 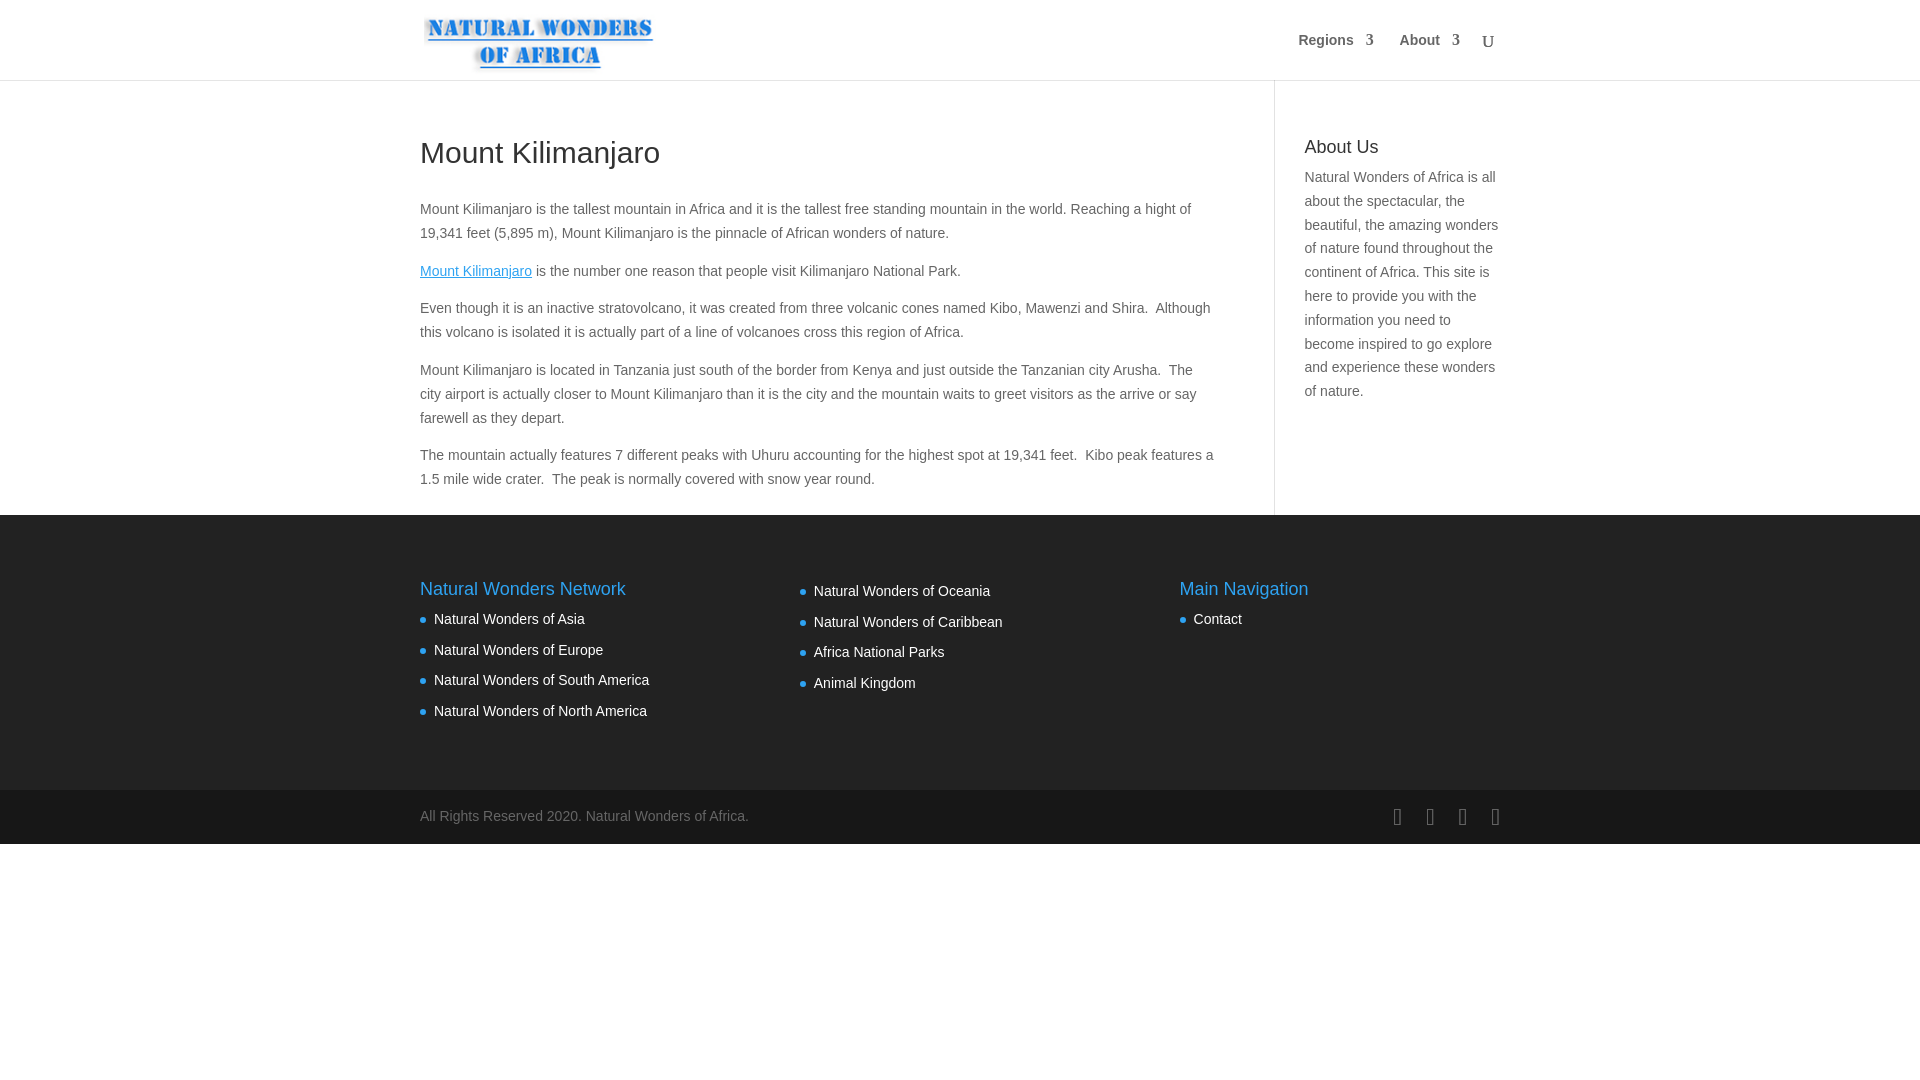 What do you see at coordinates (1429, 56) in the screenshot?
I see `About` at bounding box center [1429, 56].